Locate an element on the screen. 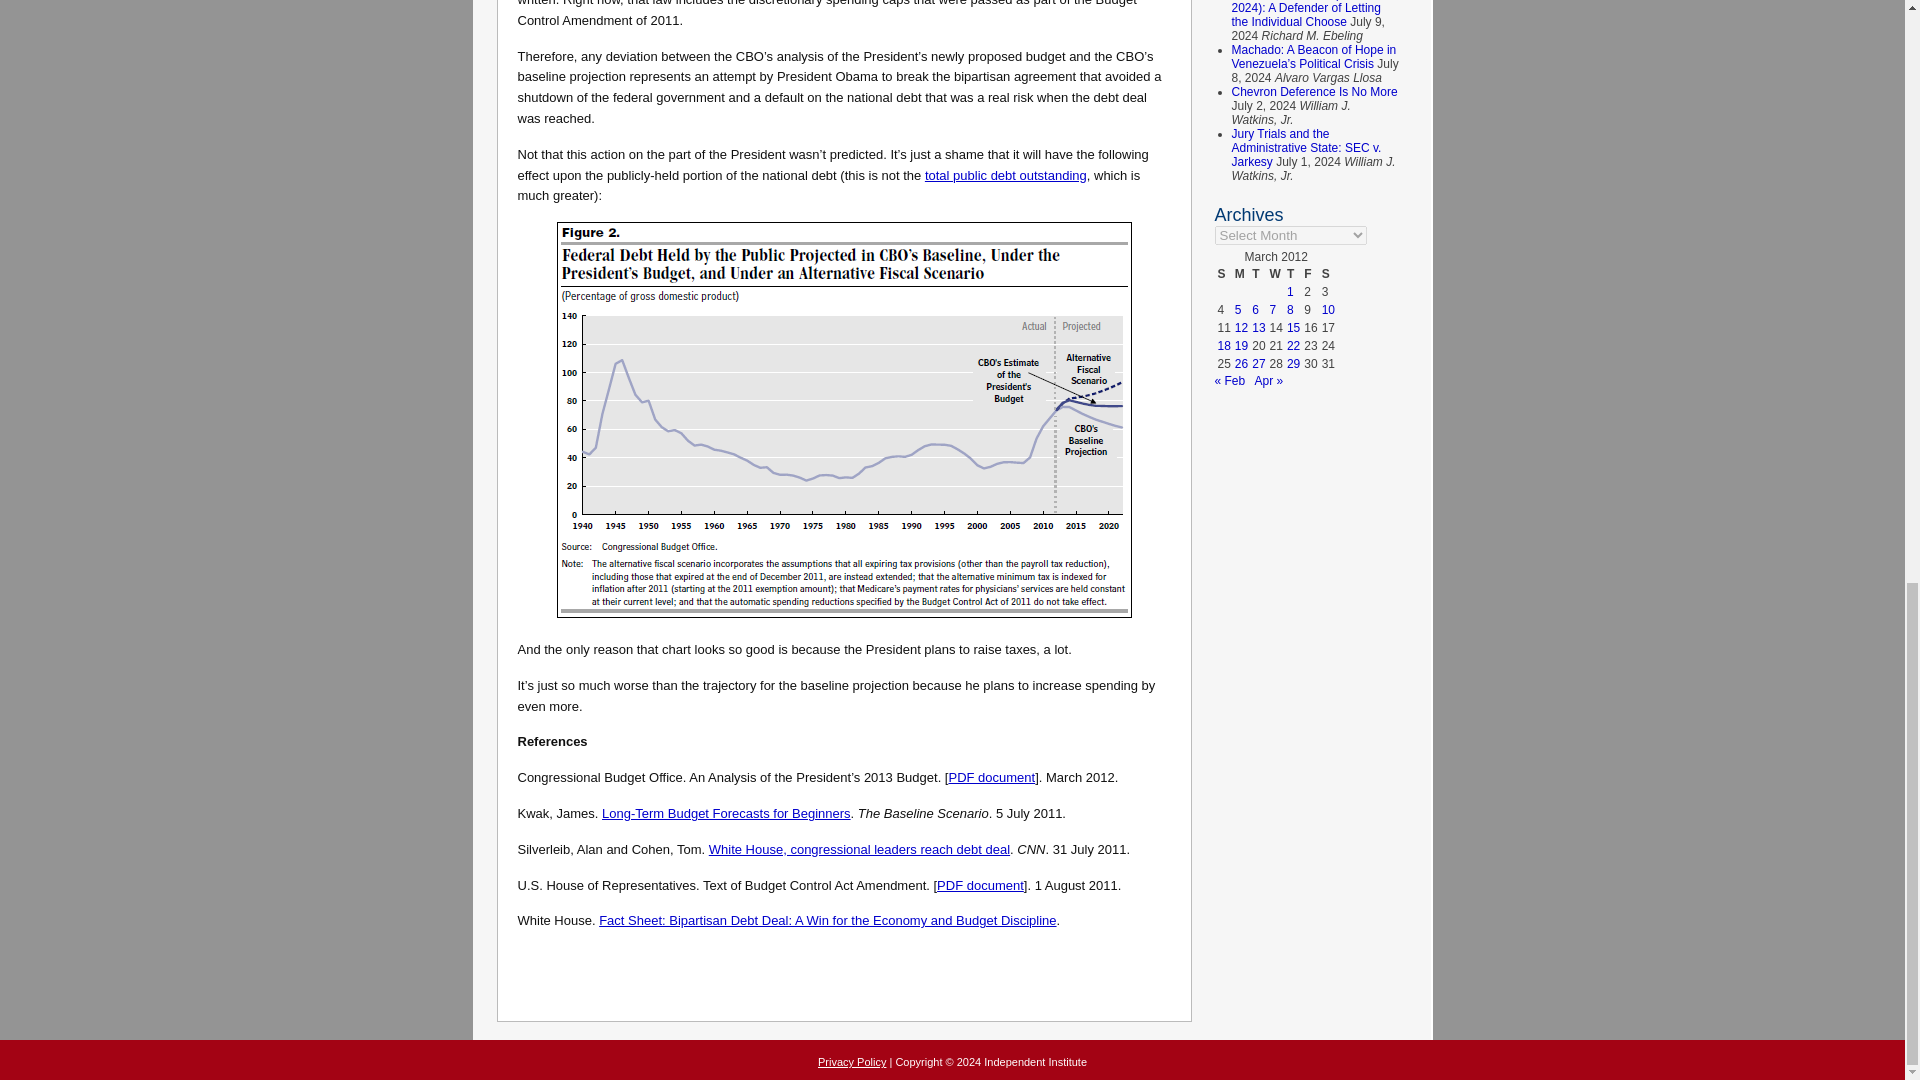 This screenshot has height=1080, width=1920. Saturday is located at coordinates (1328, 273).